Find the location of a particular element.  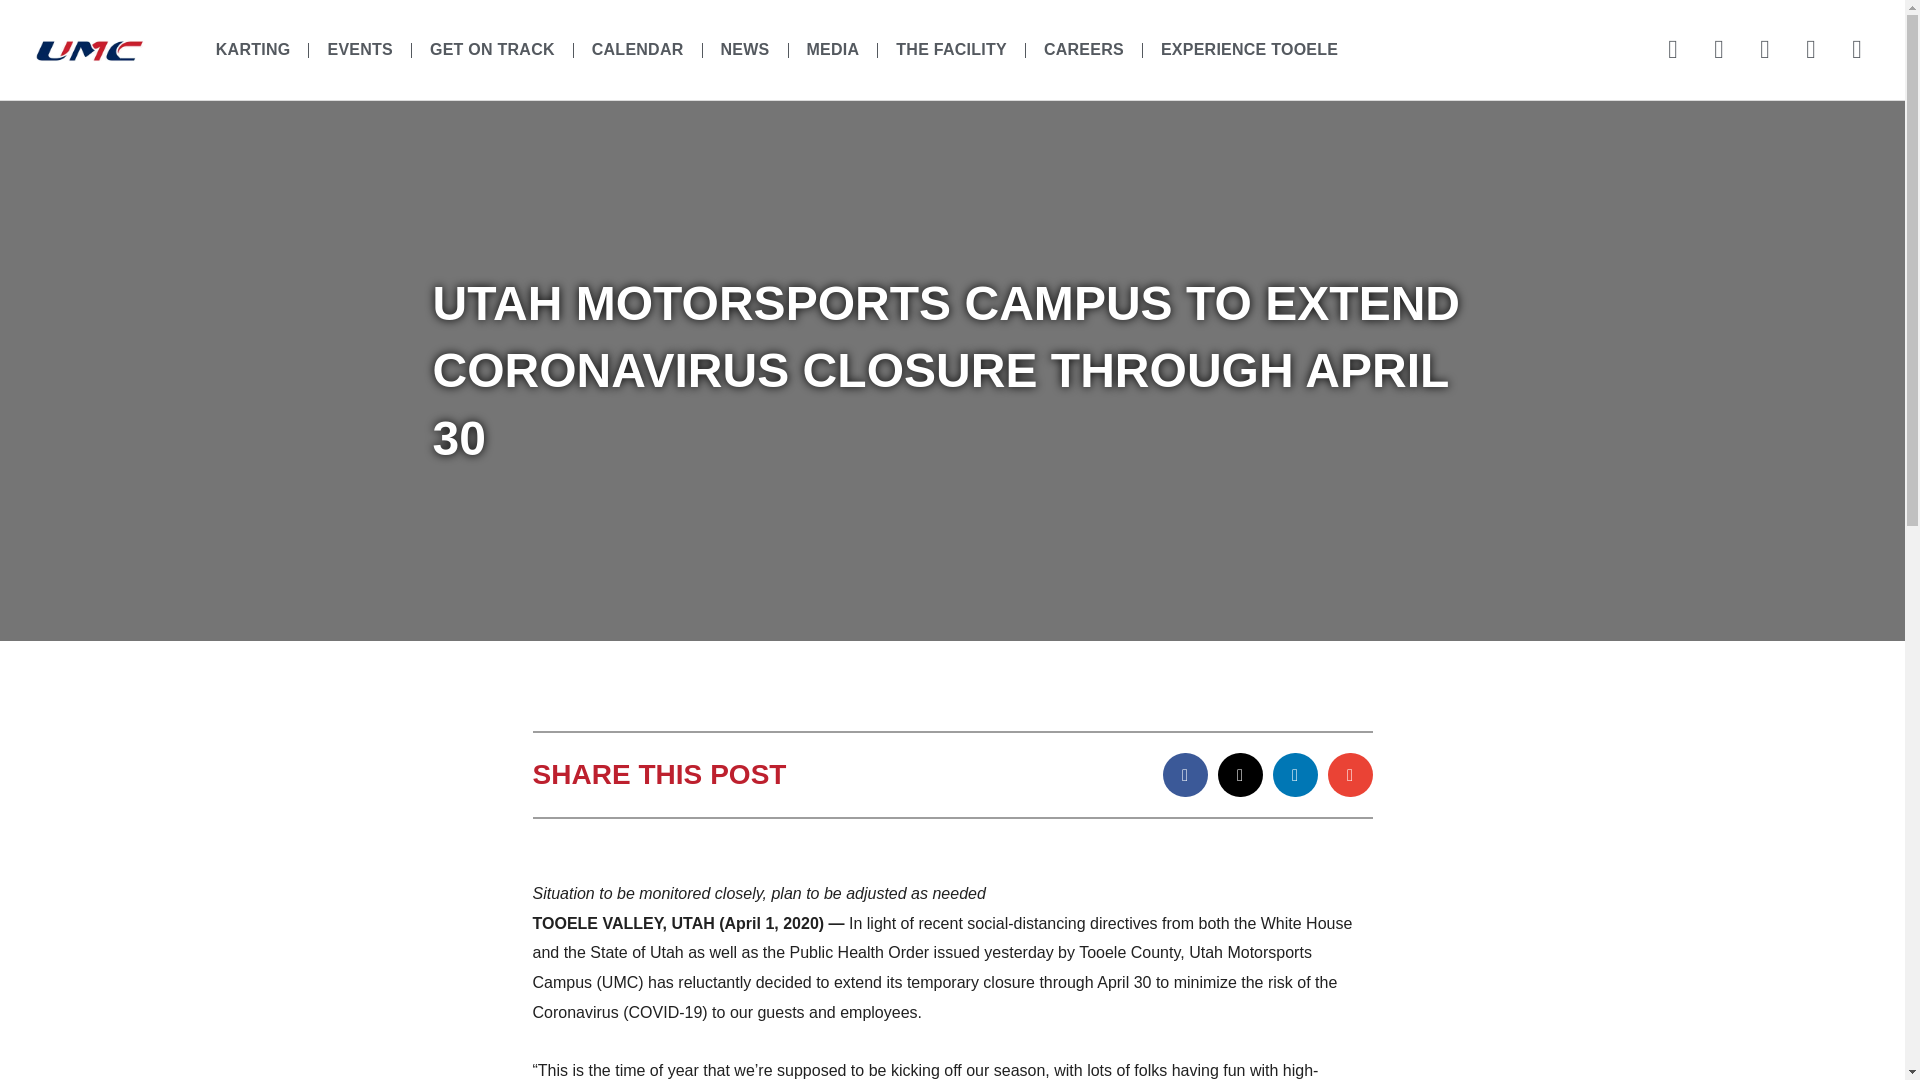

EXPERIENCE TOOELE is located at coordinates (1248, 50).